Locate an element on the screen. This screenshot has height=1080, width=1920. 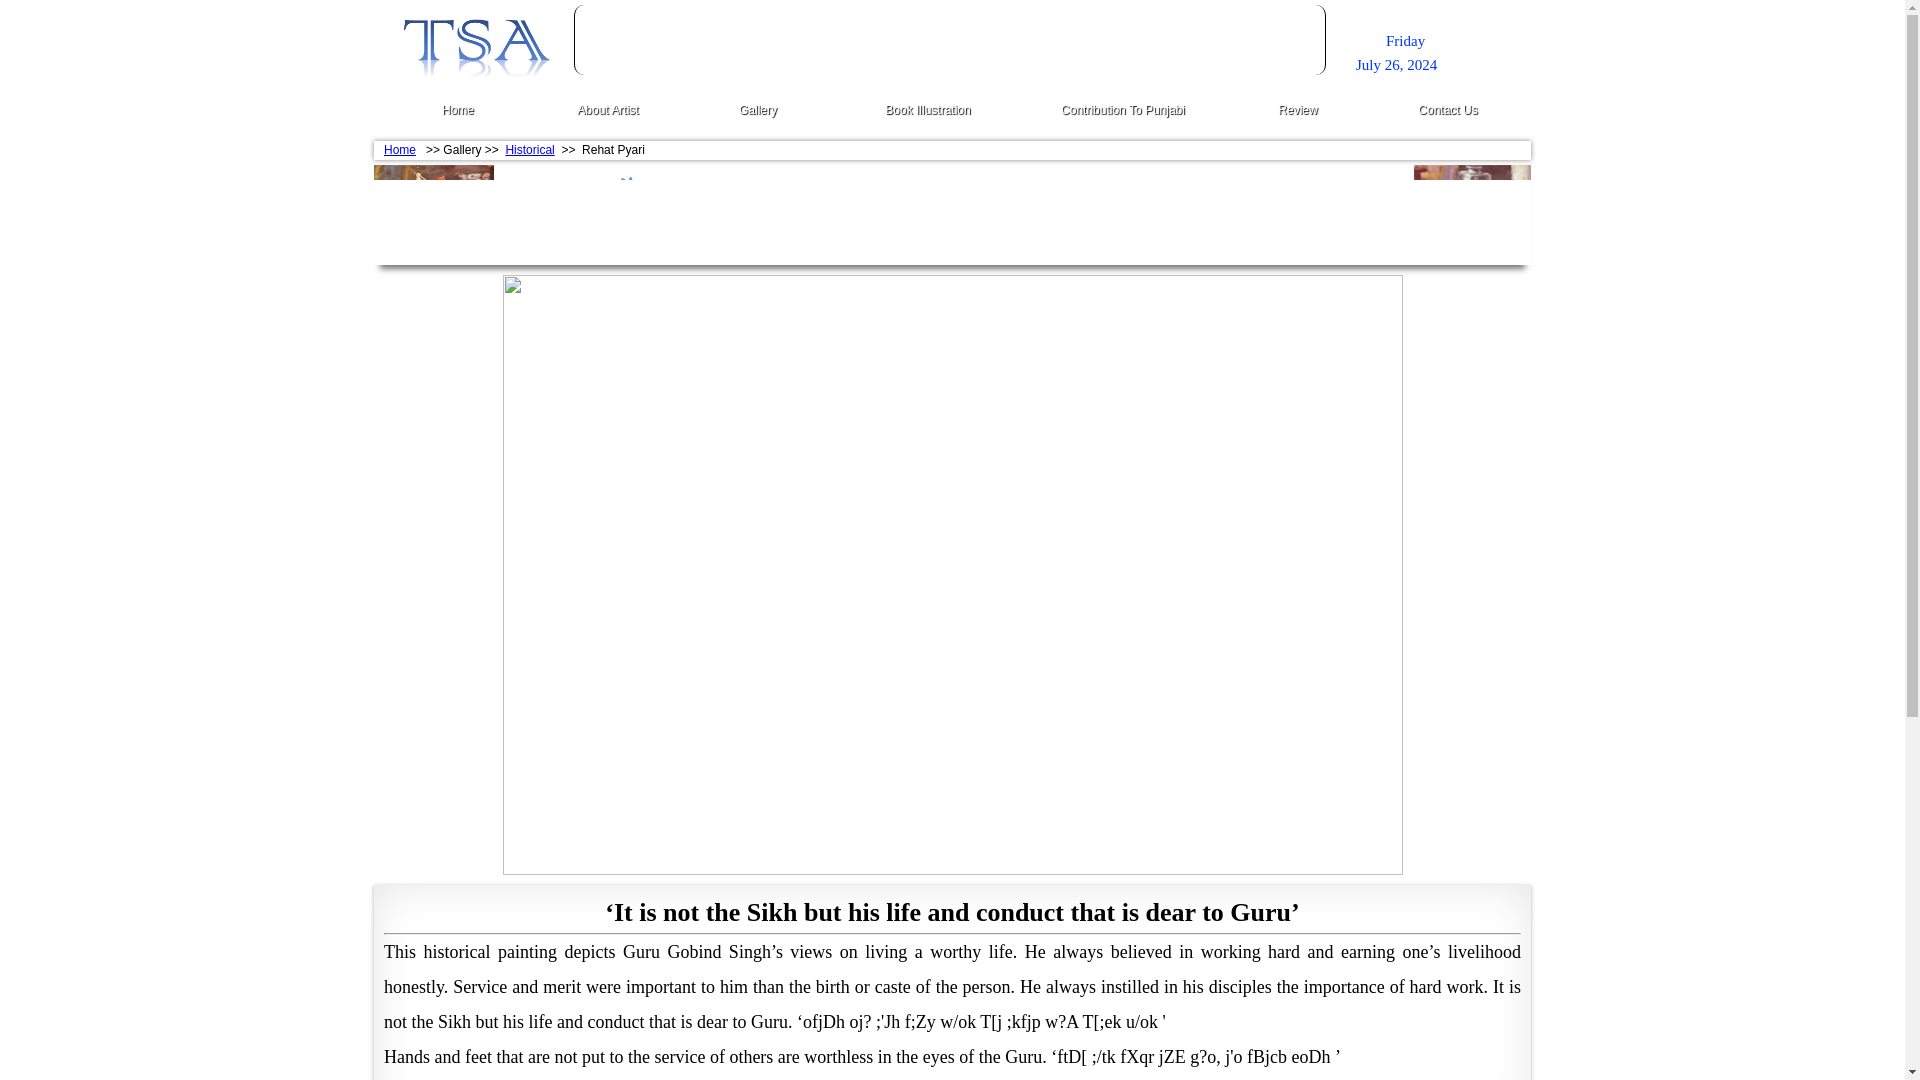
Home is located at coordinates (400, 149).